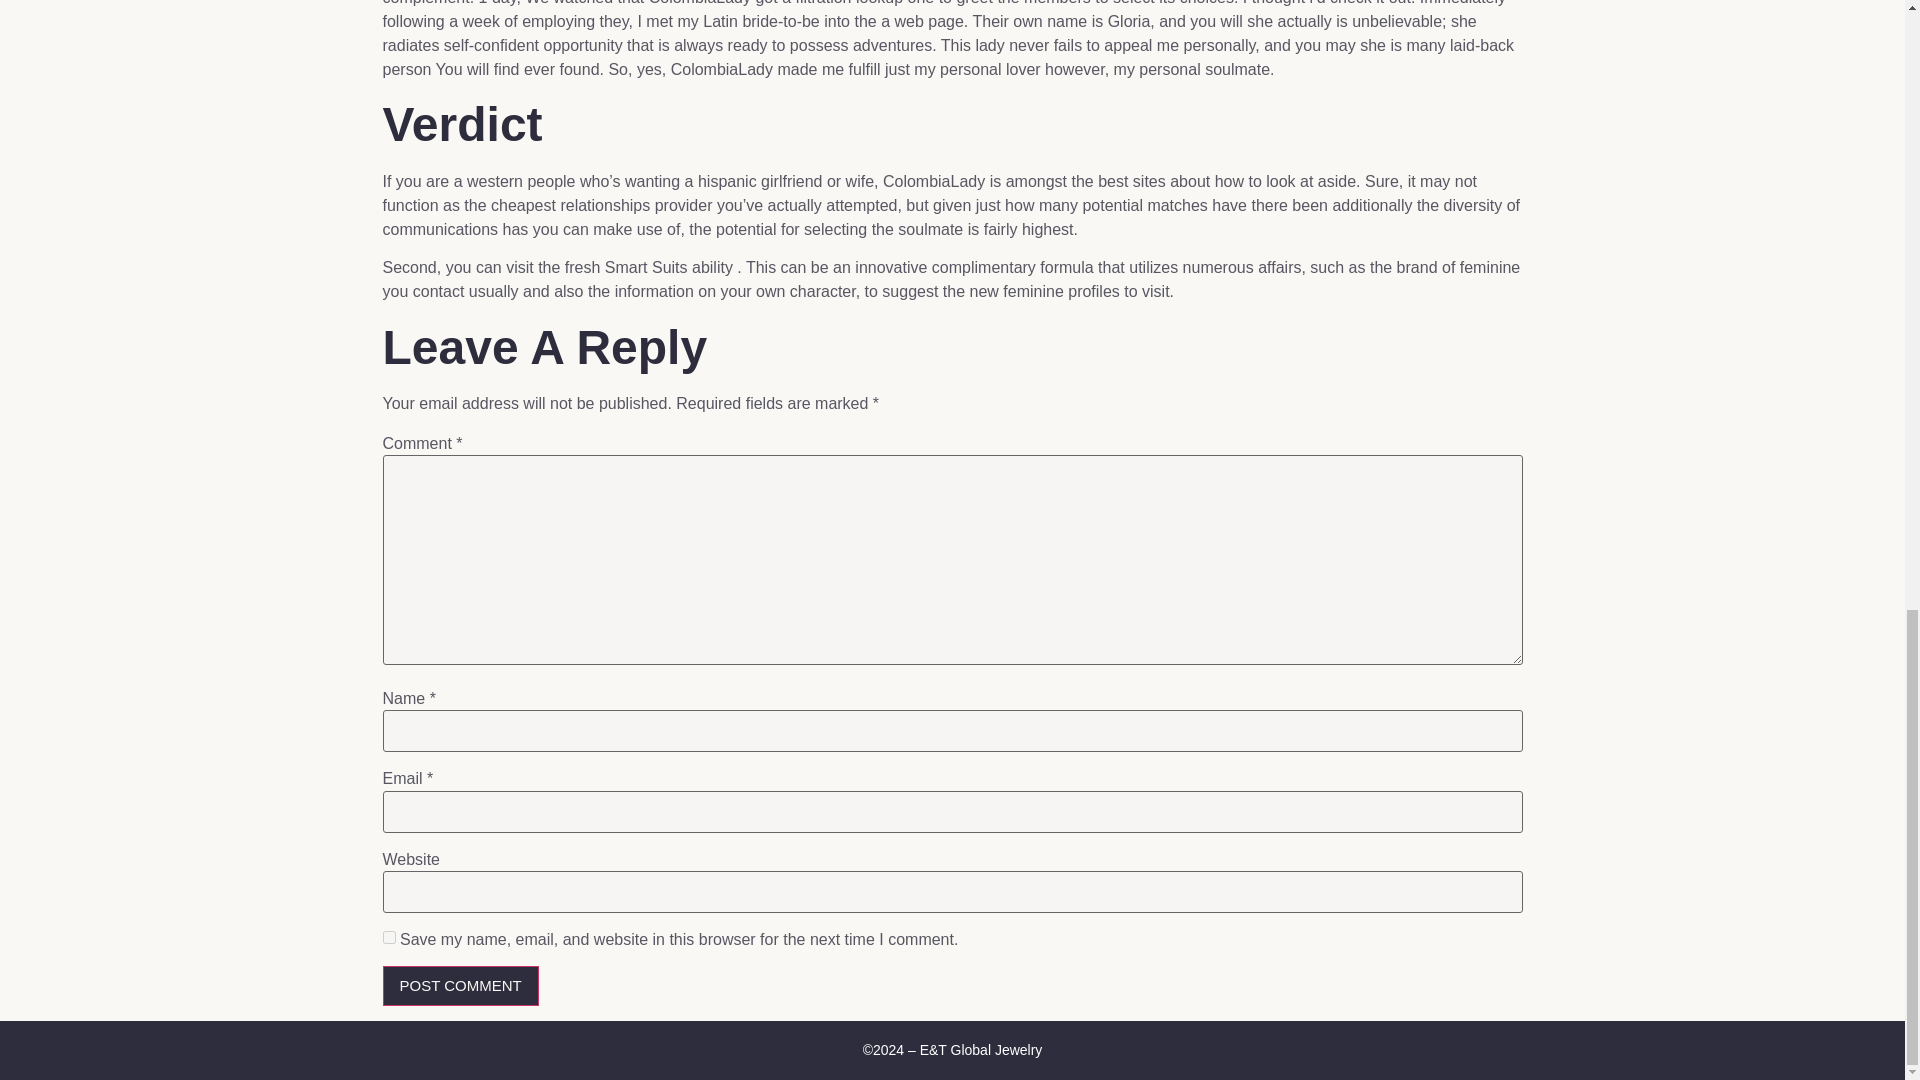 This screenshot has height=1080, width=1920. What do you see at coordinates (460, 986) in the screenshot?
I see `Post Comment` at bounding box center [460, 986].